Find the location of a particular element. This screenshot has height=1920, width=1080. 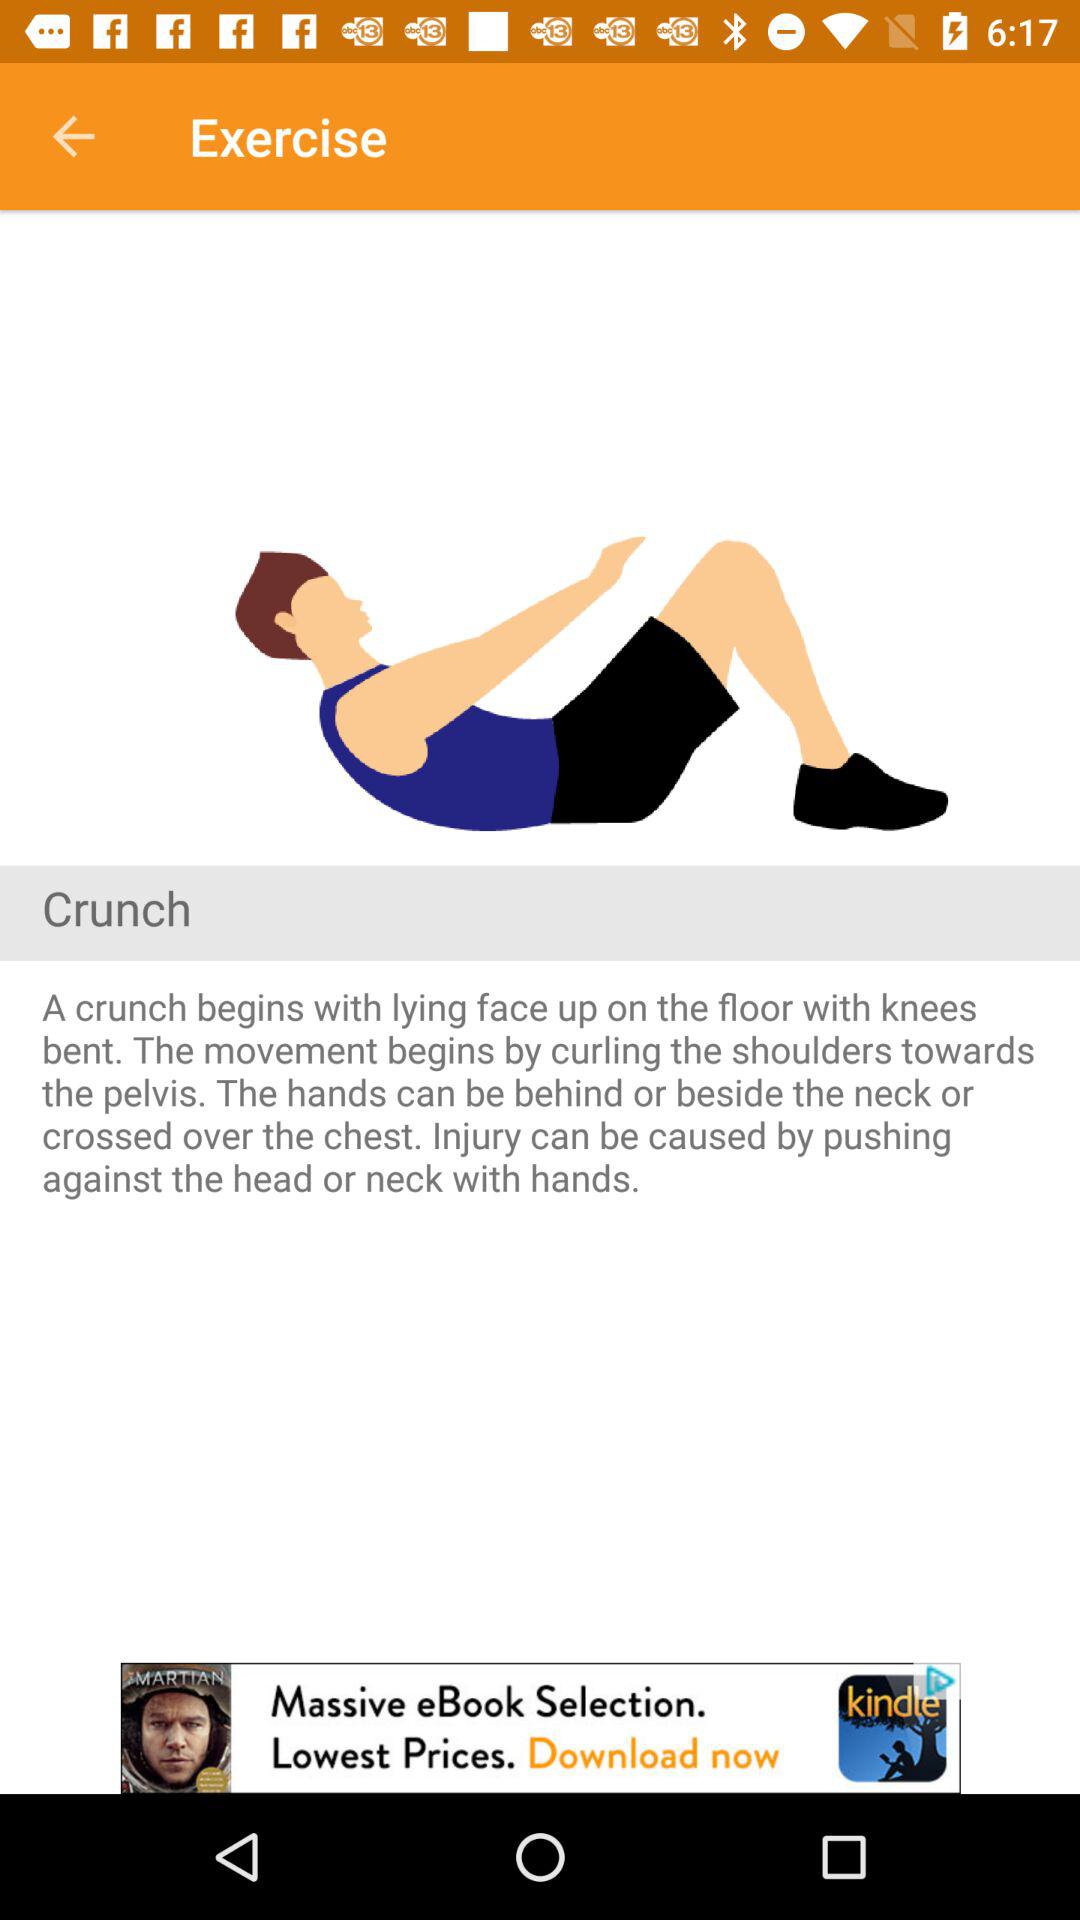

select advertisement is located at coordinates (540, 1728).